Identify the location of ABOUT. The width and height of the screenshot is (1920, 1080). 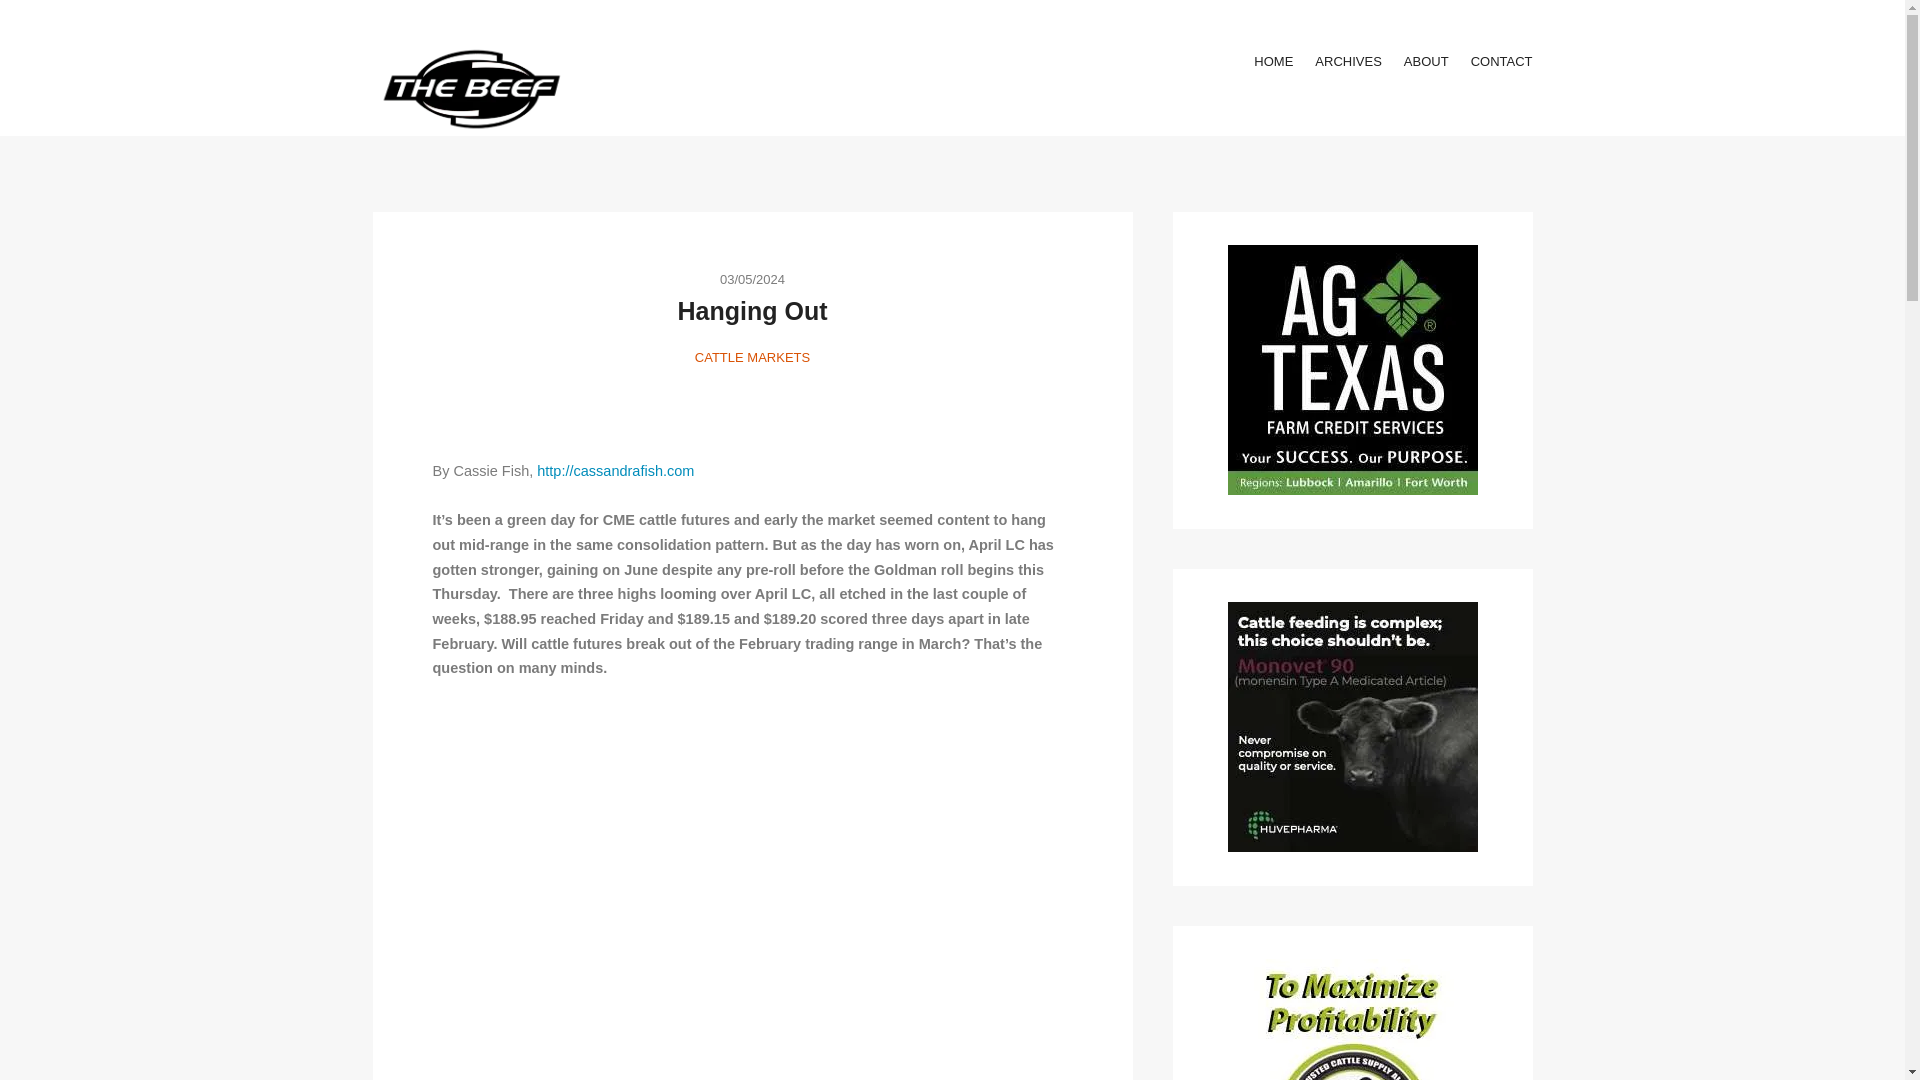
(1426, 60).